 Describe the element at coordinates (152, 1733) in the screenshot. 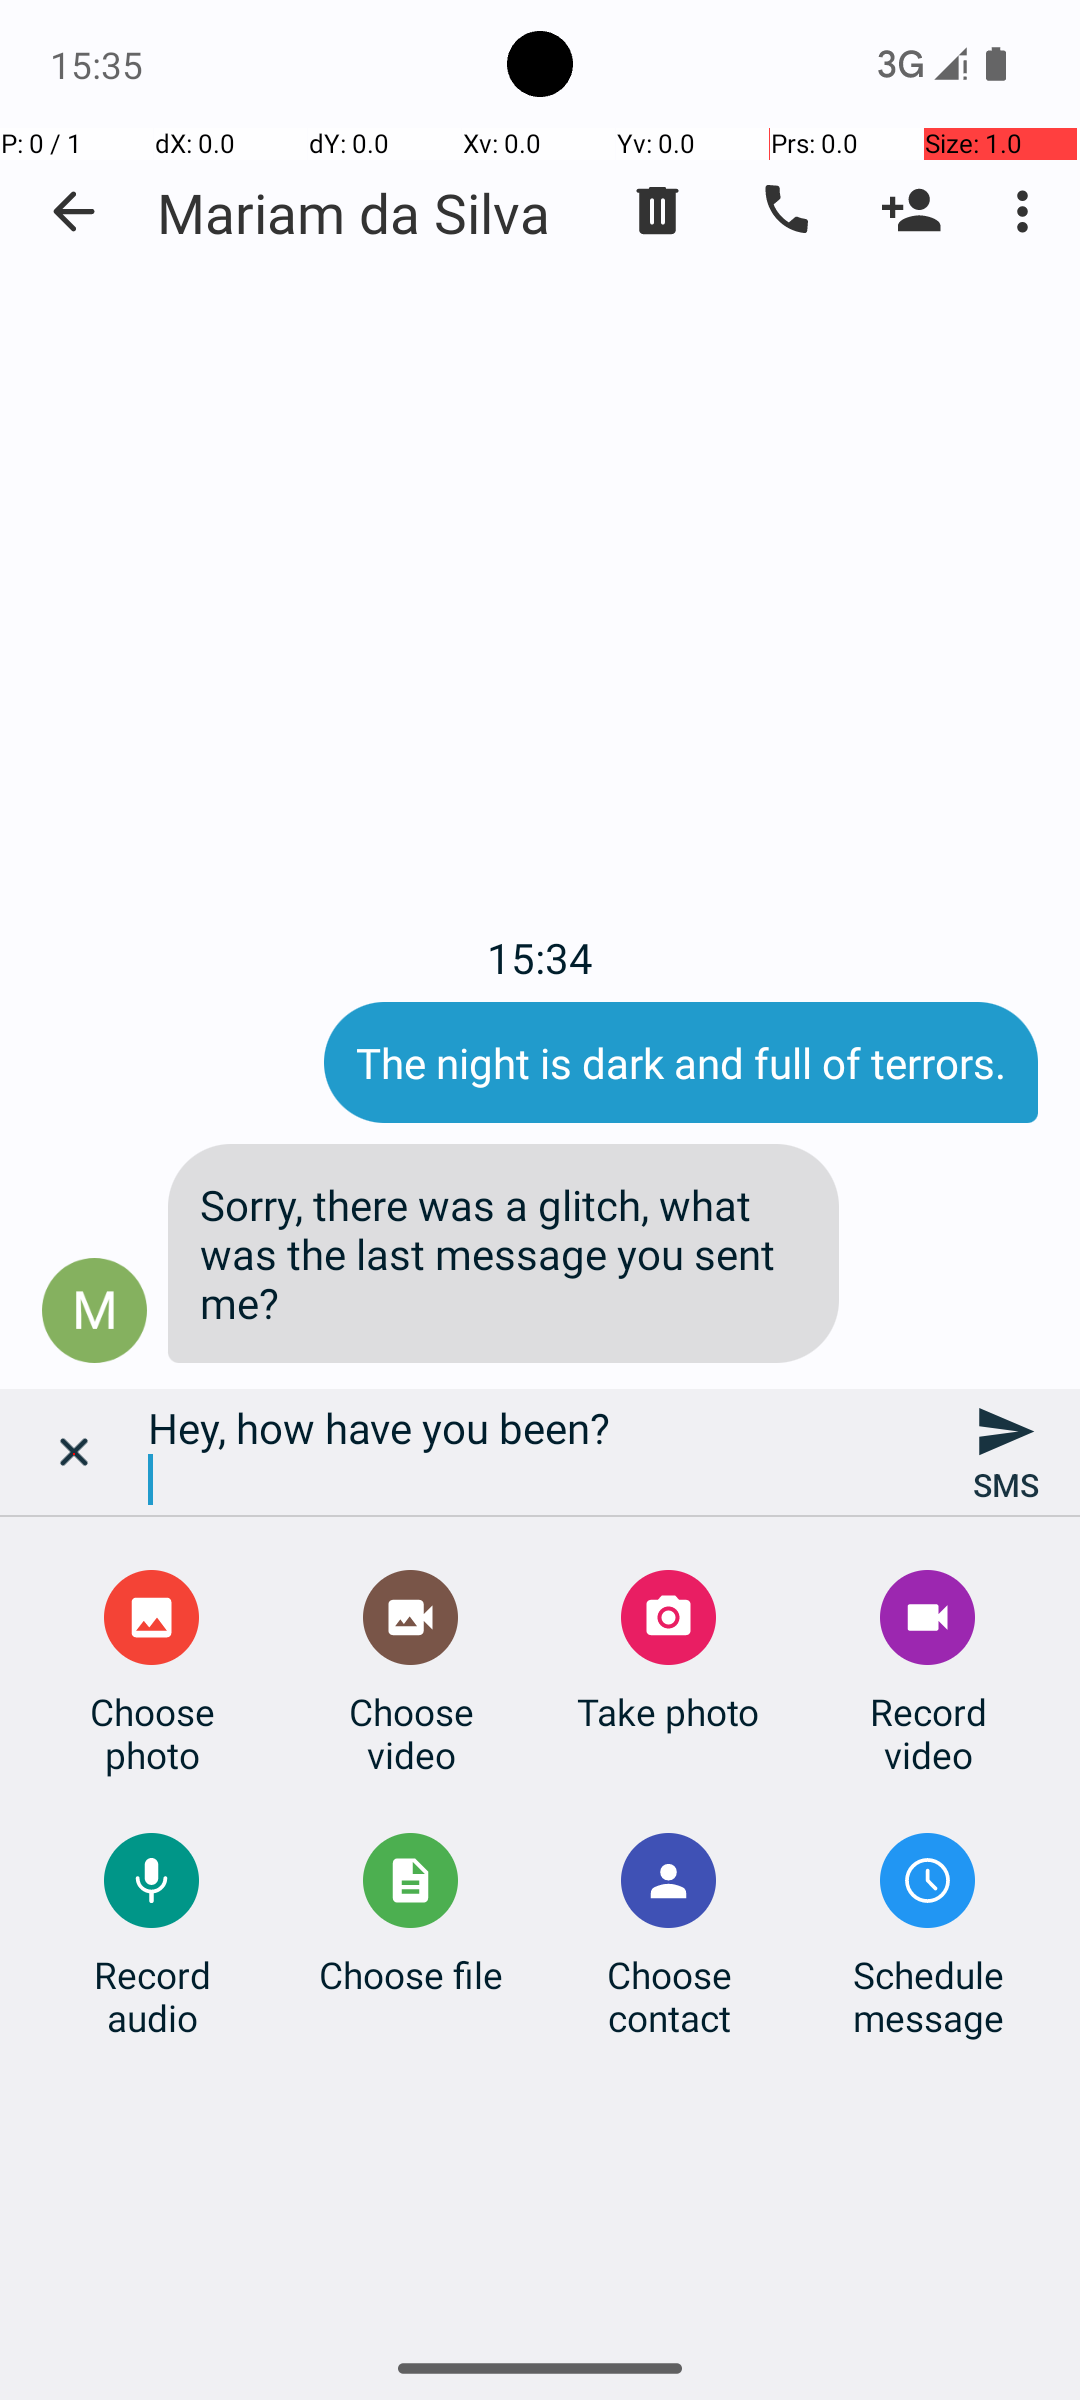

I see `Choose photo` at that location.